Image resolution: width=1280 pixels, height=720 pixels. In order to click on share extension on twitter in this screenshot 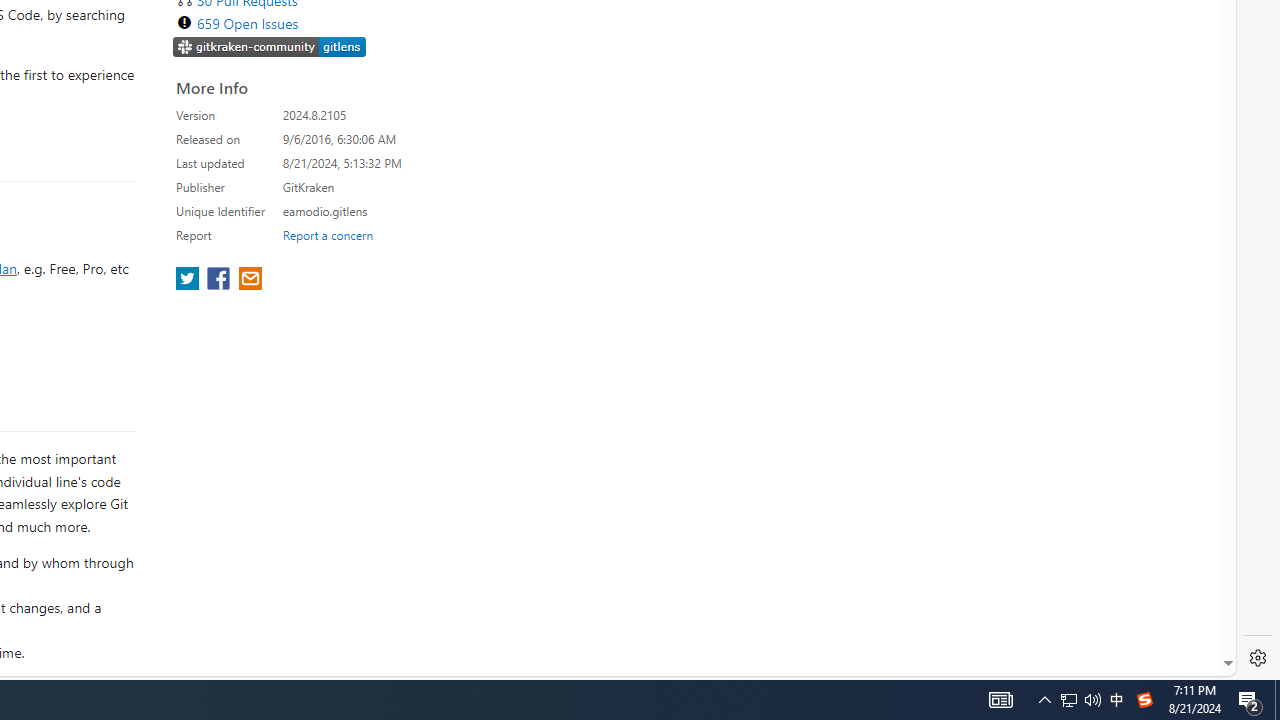, I will do `click(190, 280)`.